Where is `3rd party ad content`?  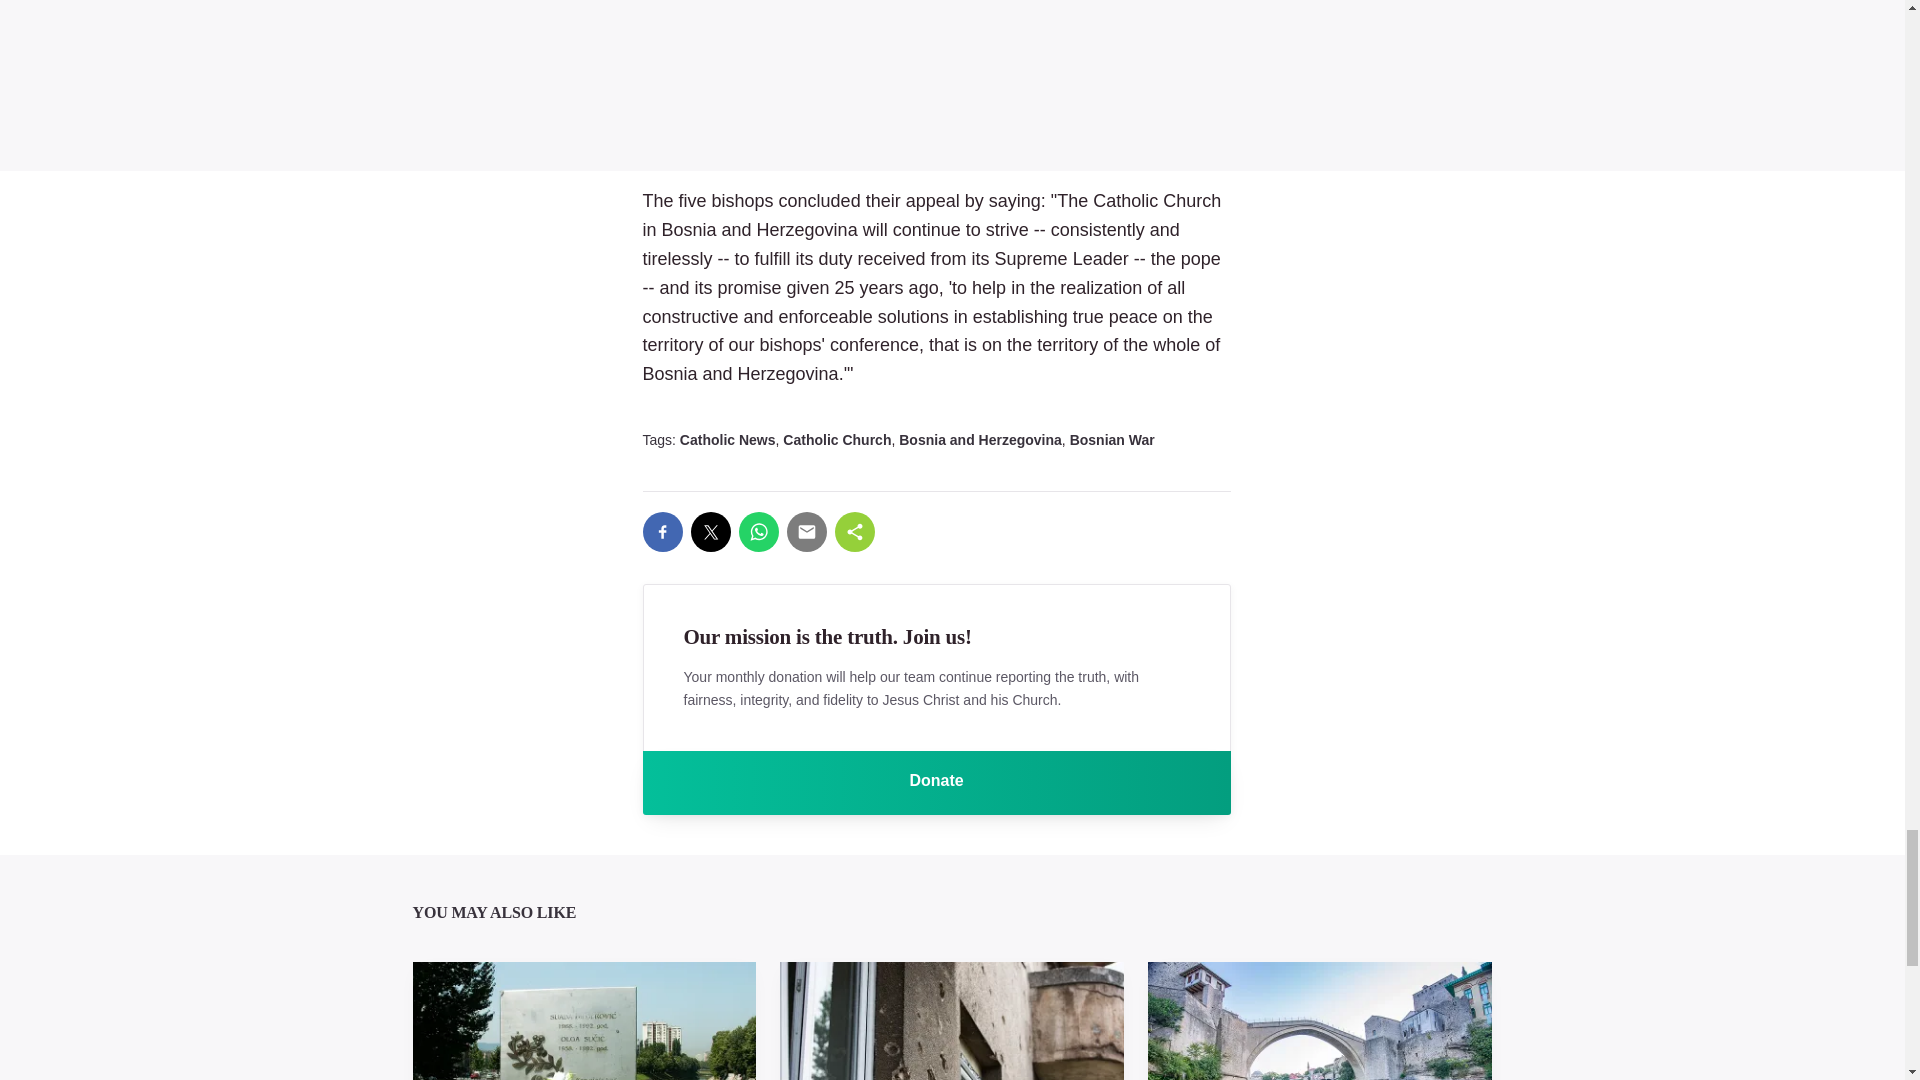
3rd party ad content is located at coordinates (952, 79).